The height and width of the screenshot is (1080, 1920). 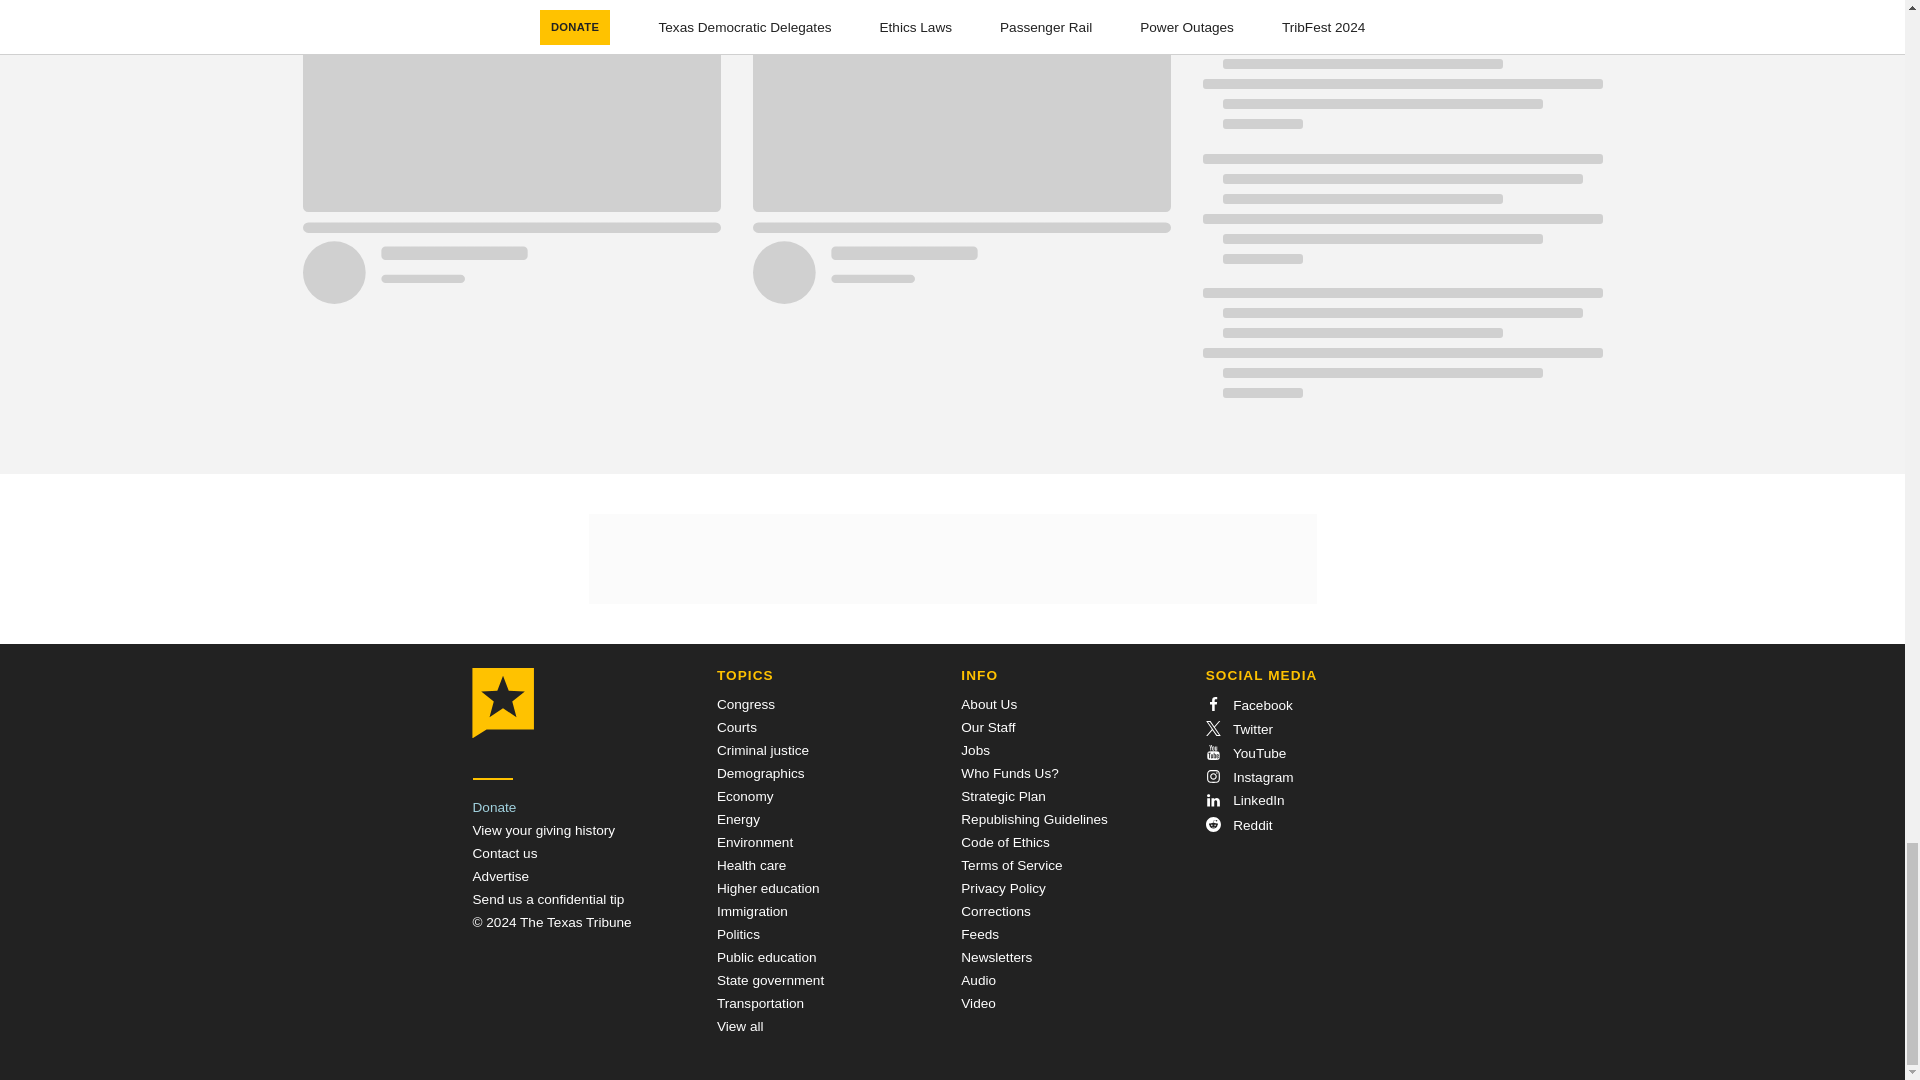 I want to click on Contact us, so click(x=504, y=852).